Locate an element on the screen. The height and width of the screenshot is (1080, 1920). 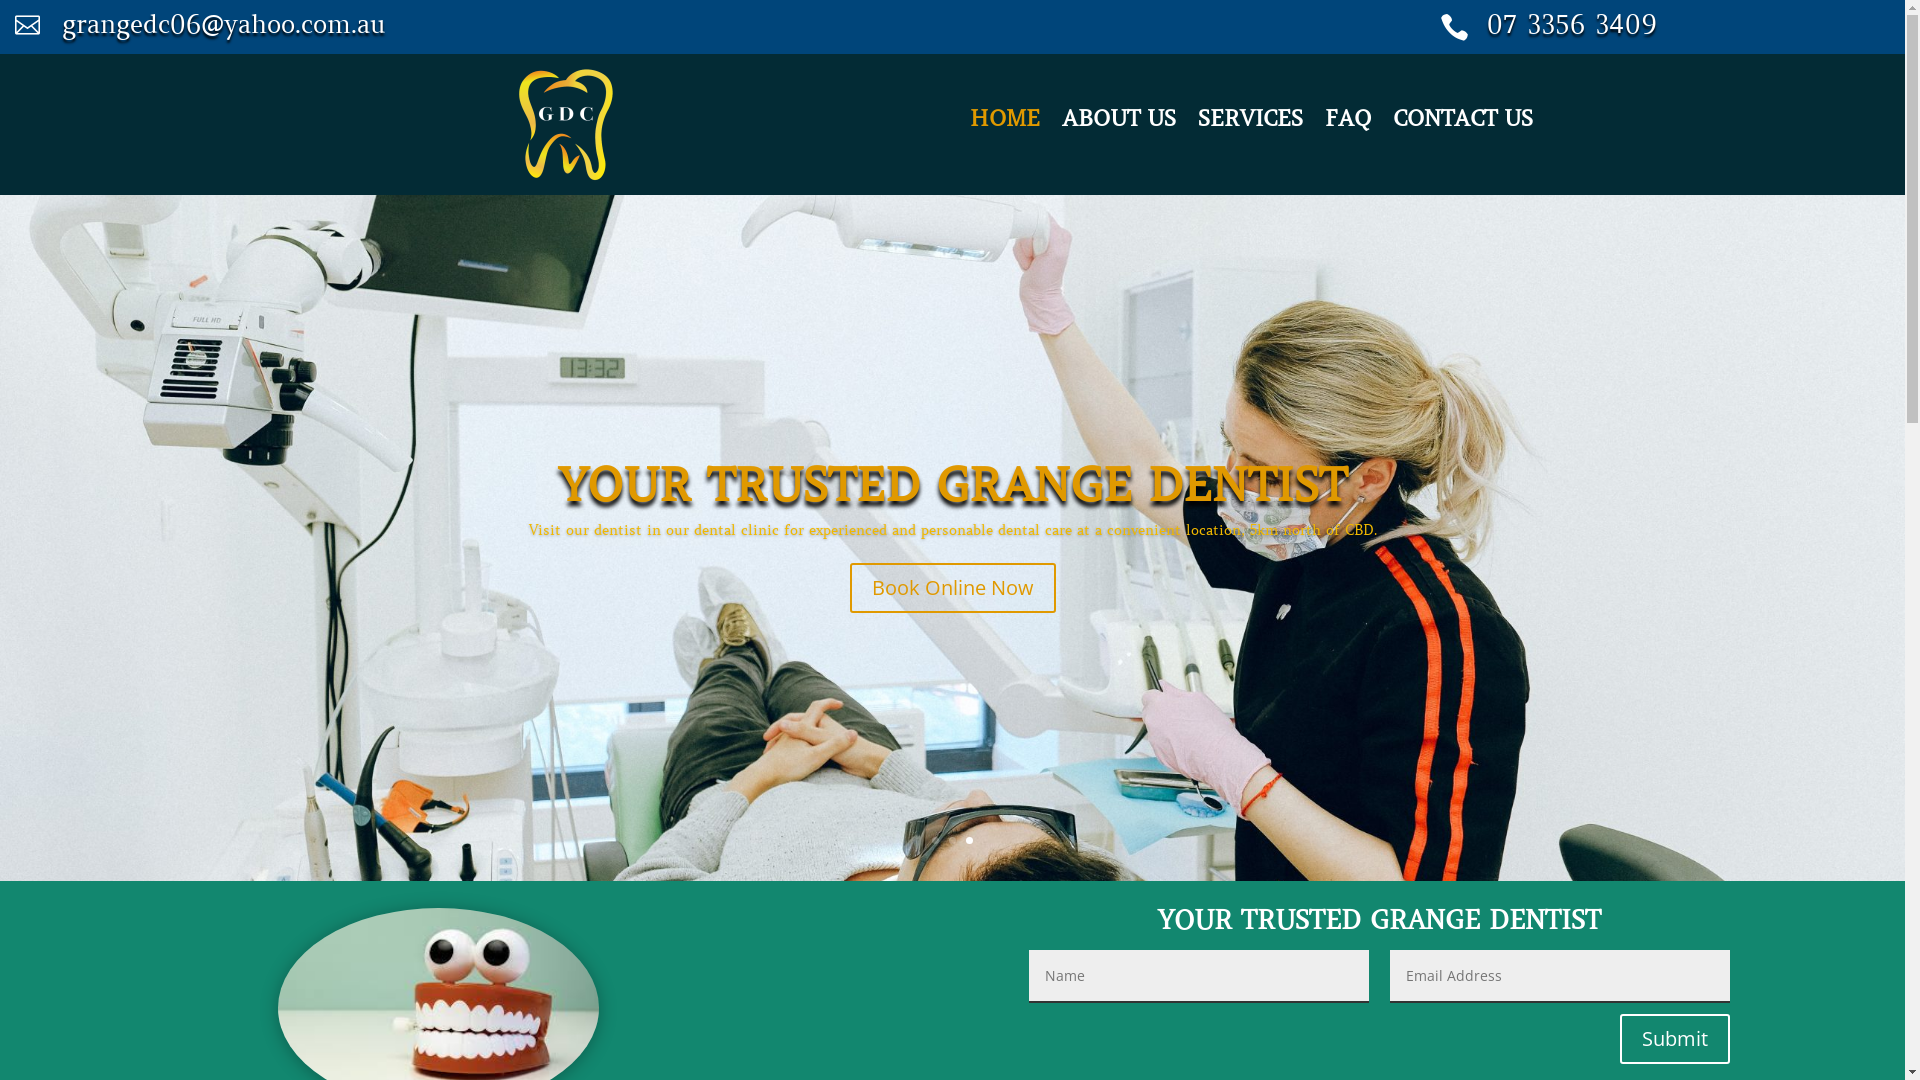
2 is located at coordinates (952, 840).